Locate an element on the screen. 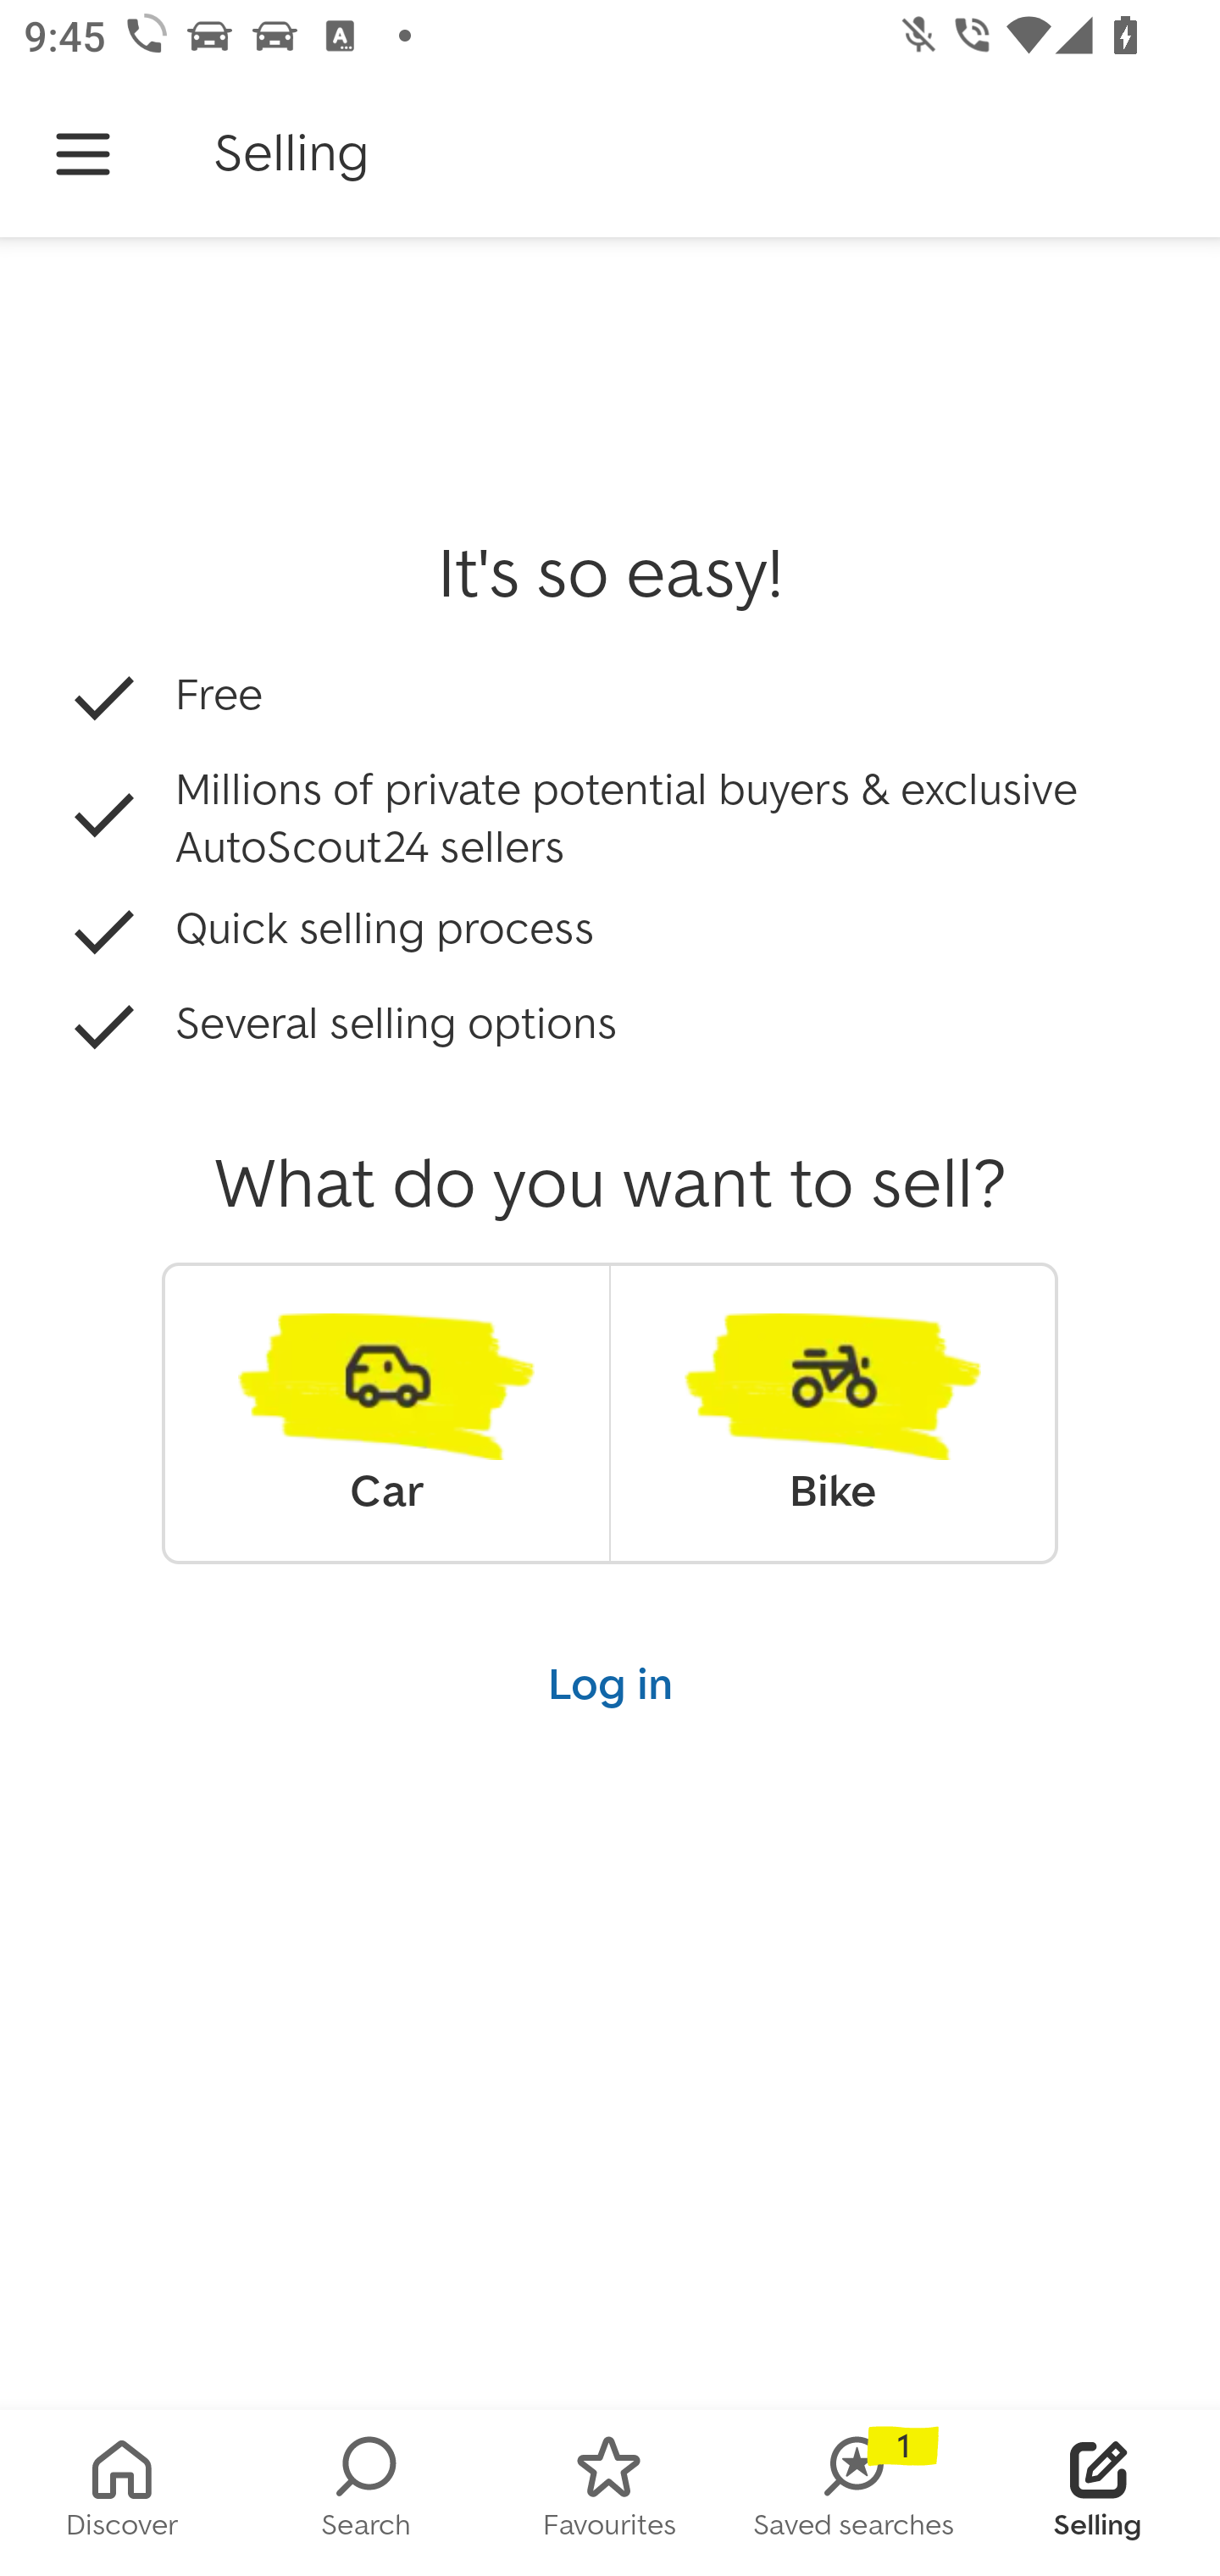  HOMESCREEN Discover is located at coordinates (122, 2493).